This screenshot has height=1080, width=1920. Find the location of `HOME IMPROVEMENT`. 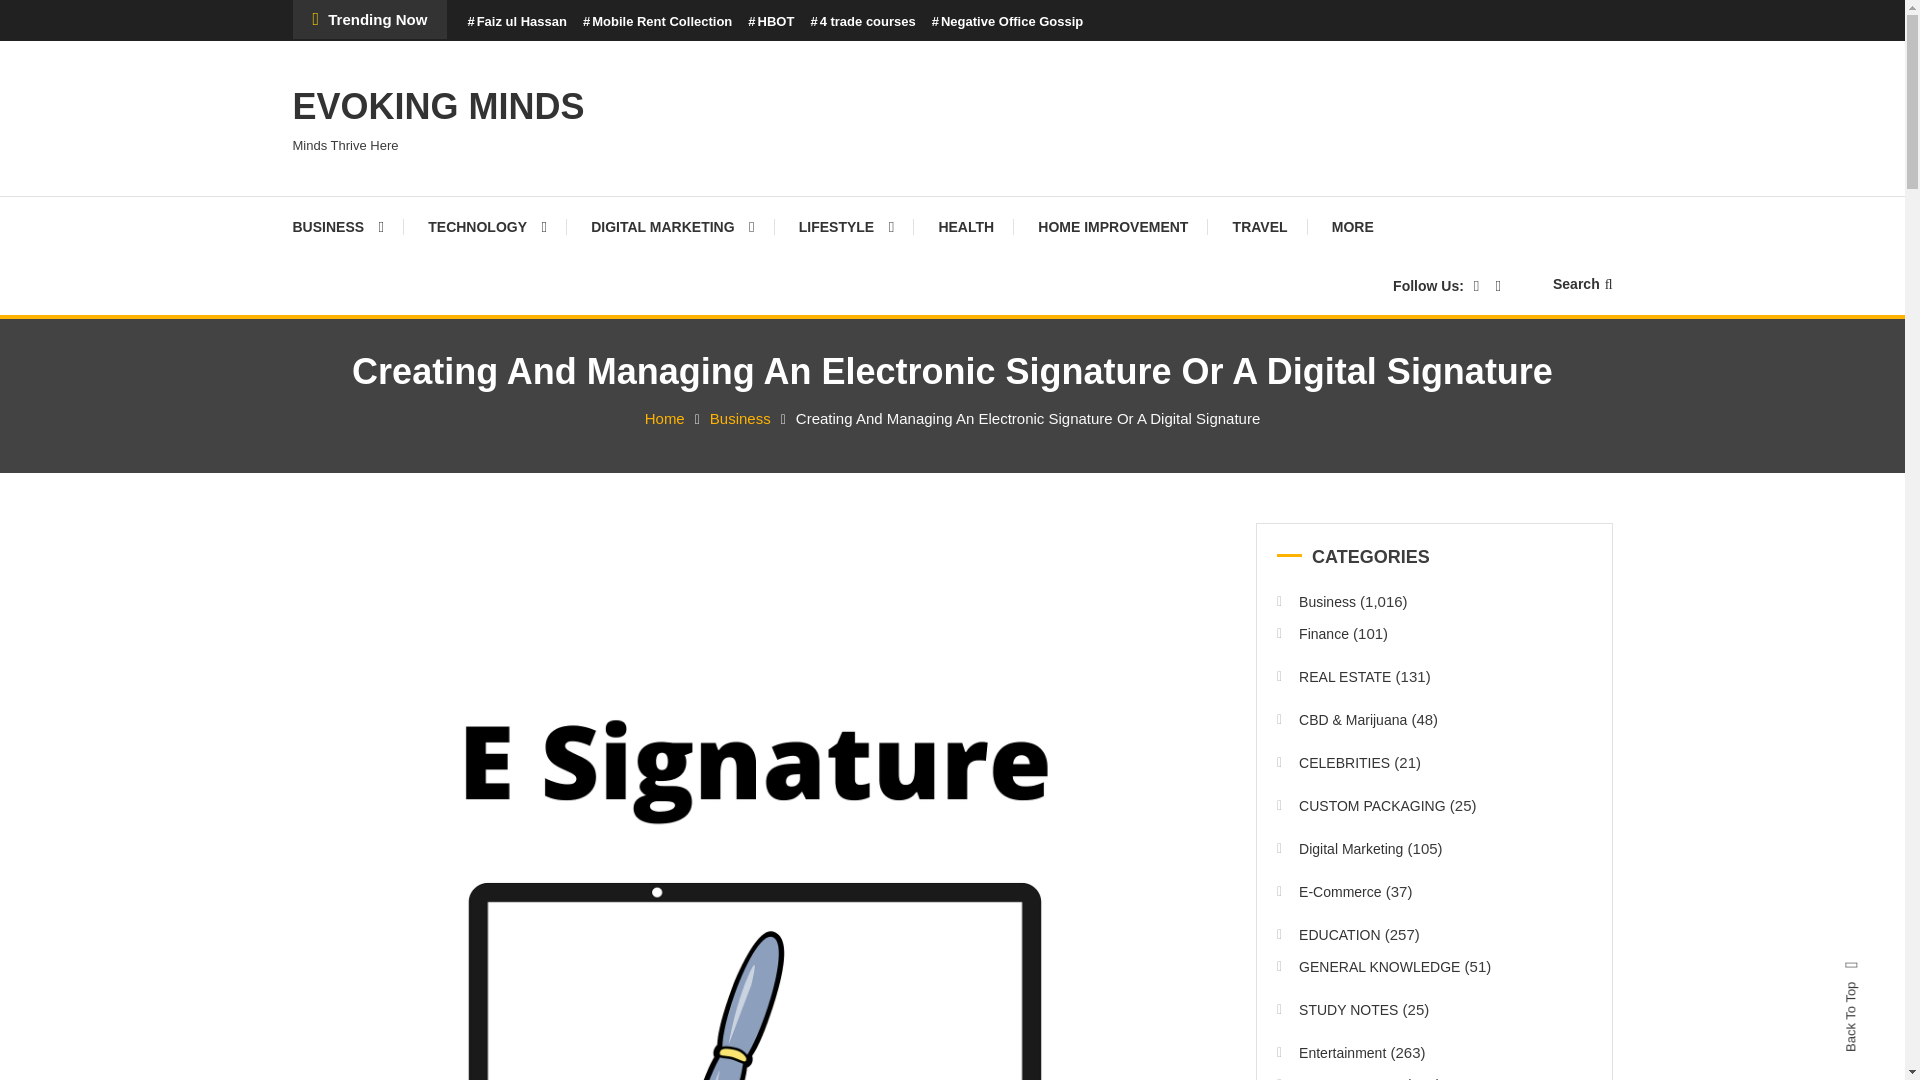

HOME IMPROVEMENT is located at coordinates (1112, 226).